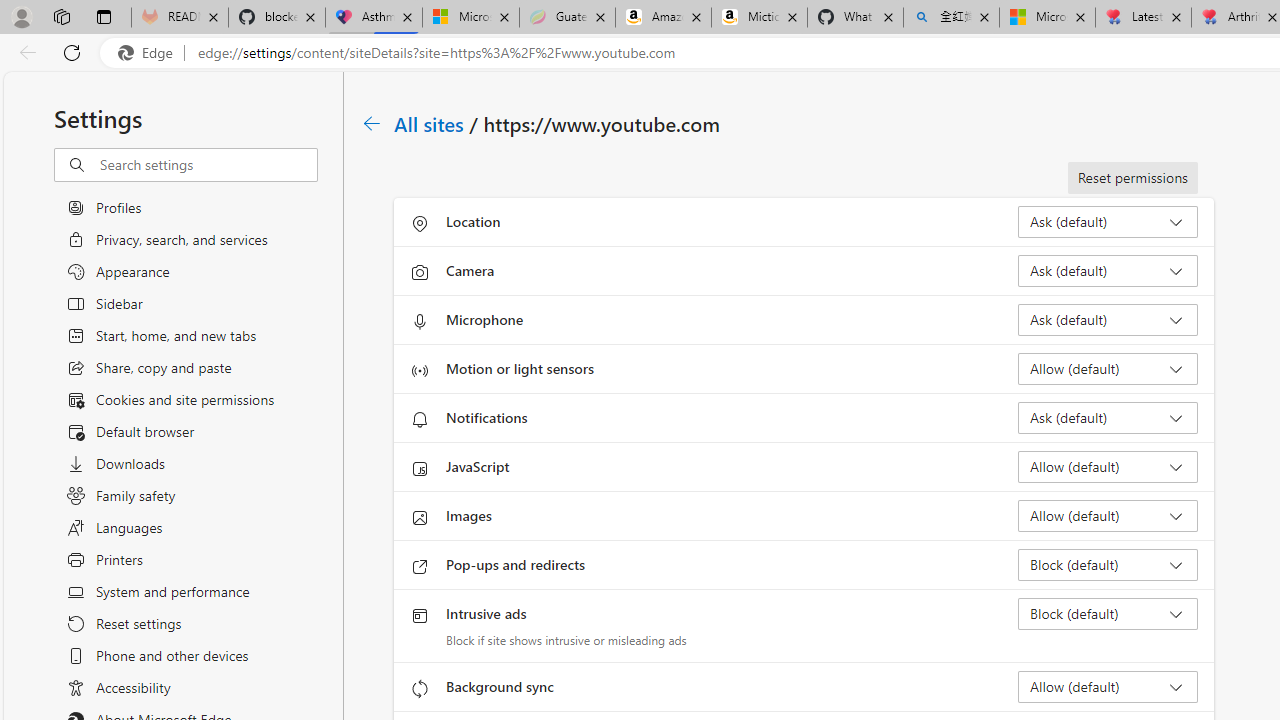  I want to click on Motion or light sensors Allow (default), so click(1108, 368).